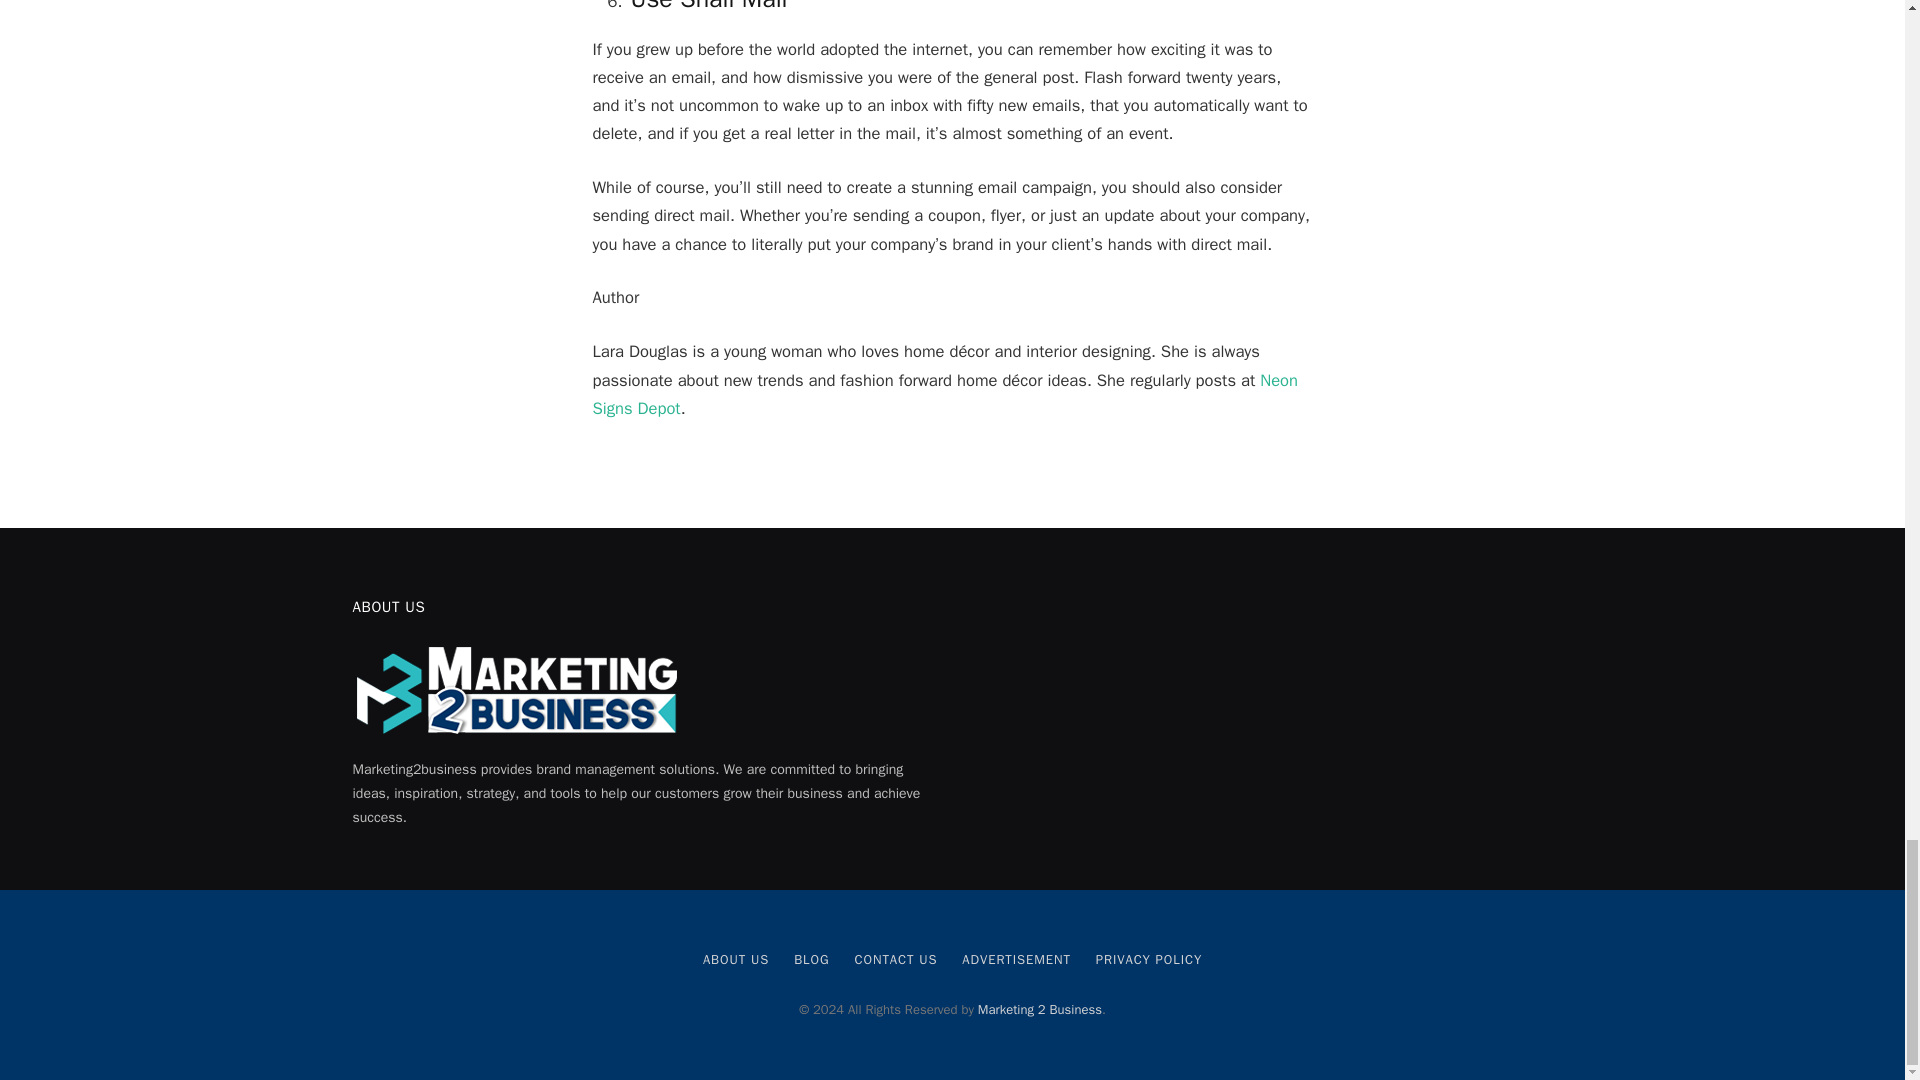 The image size is (1920, 1080). What do you see at coordinates (736, 959) in the screenshot?
I see `ABOUT US` at bounding box center [736, 959].